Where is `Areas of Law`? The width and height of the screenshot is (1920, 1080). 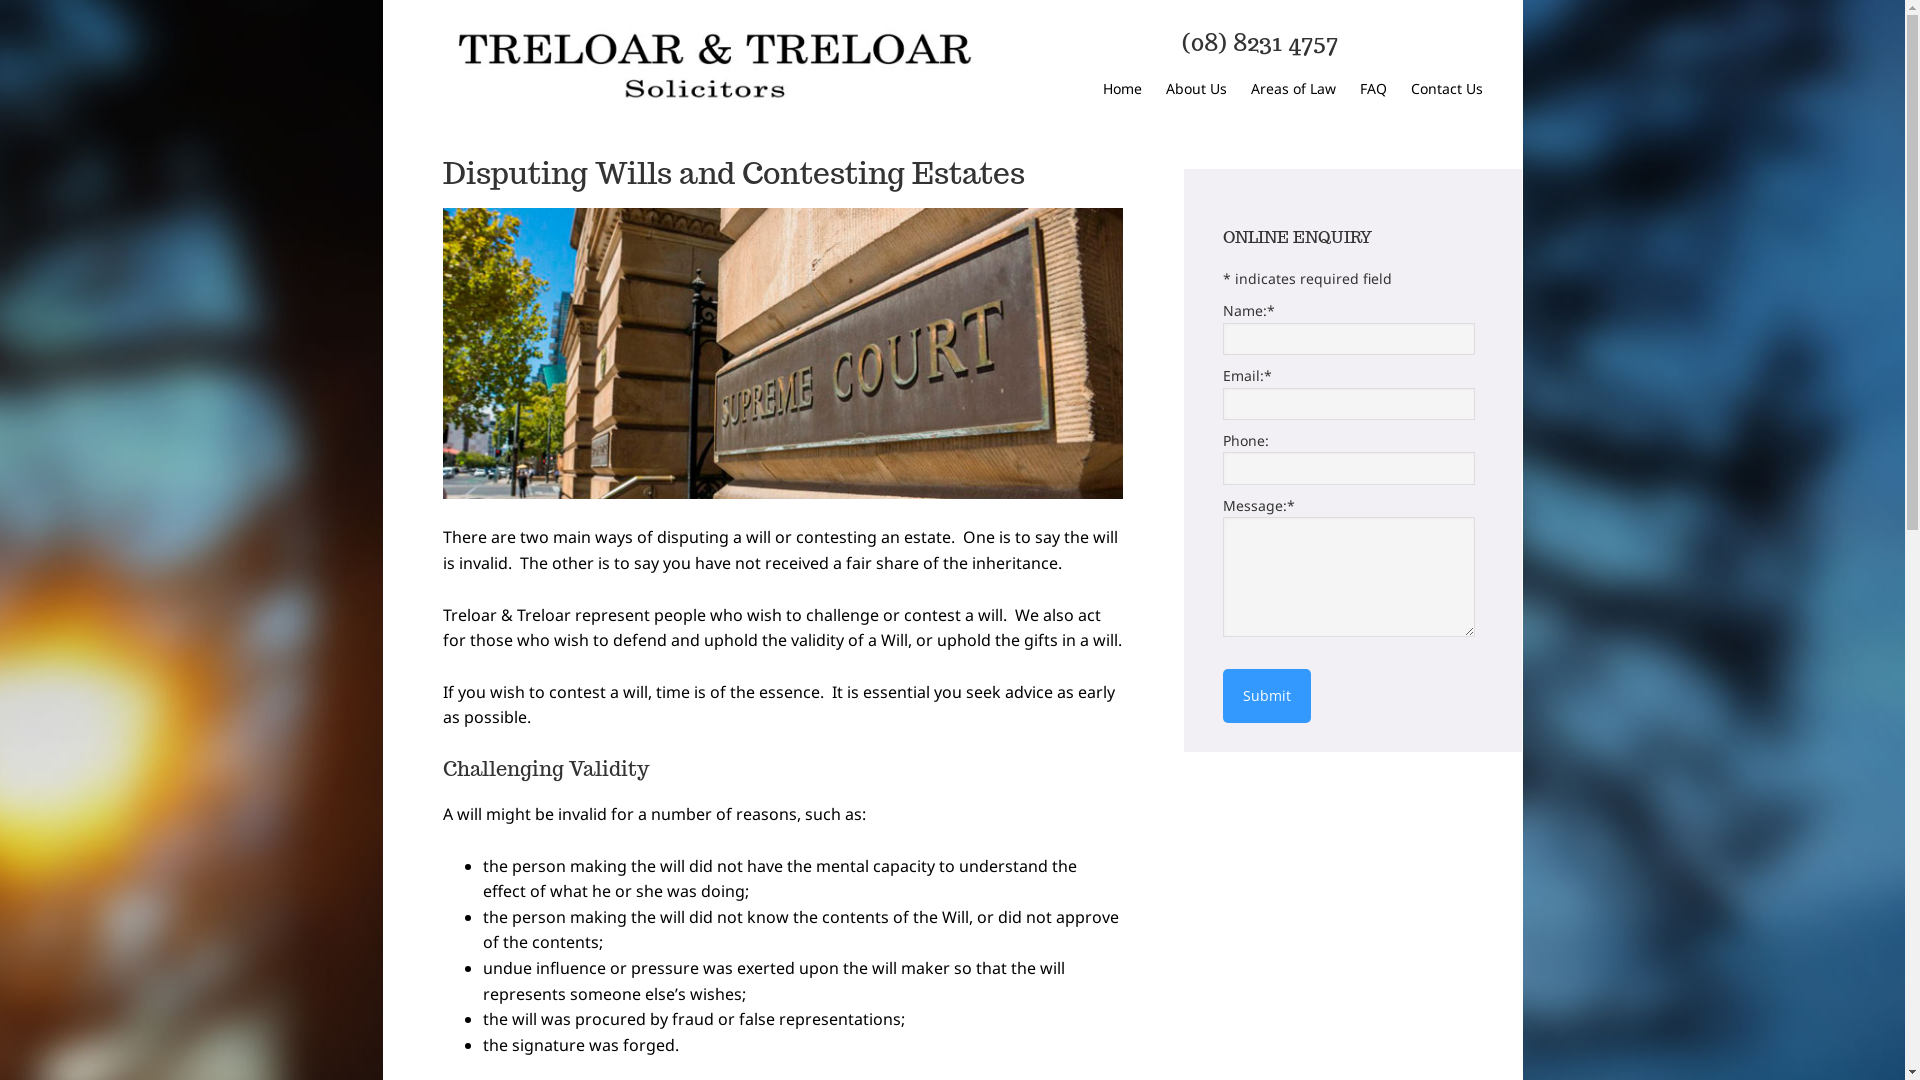 Areas of Law is located at coordinates (1292, 90).